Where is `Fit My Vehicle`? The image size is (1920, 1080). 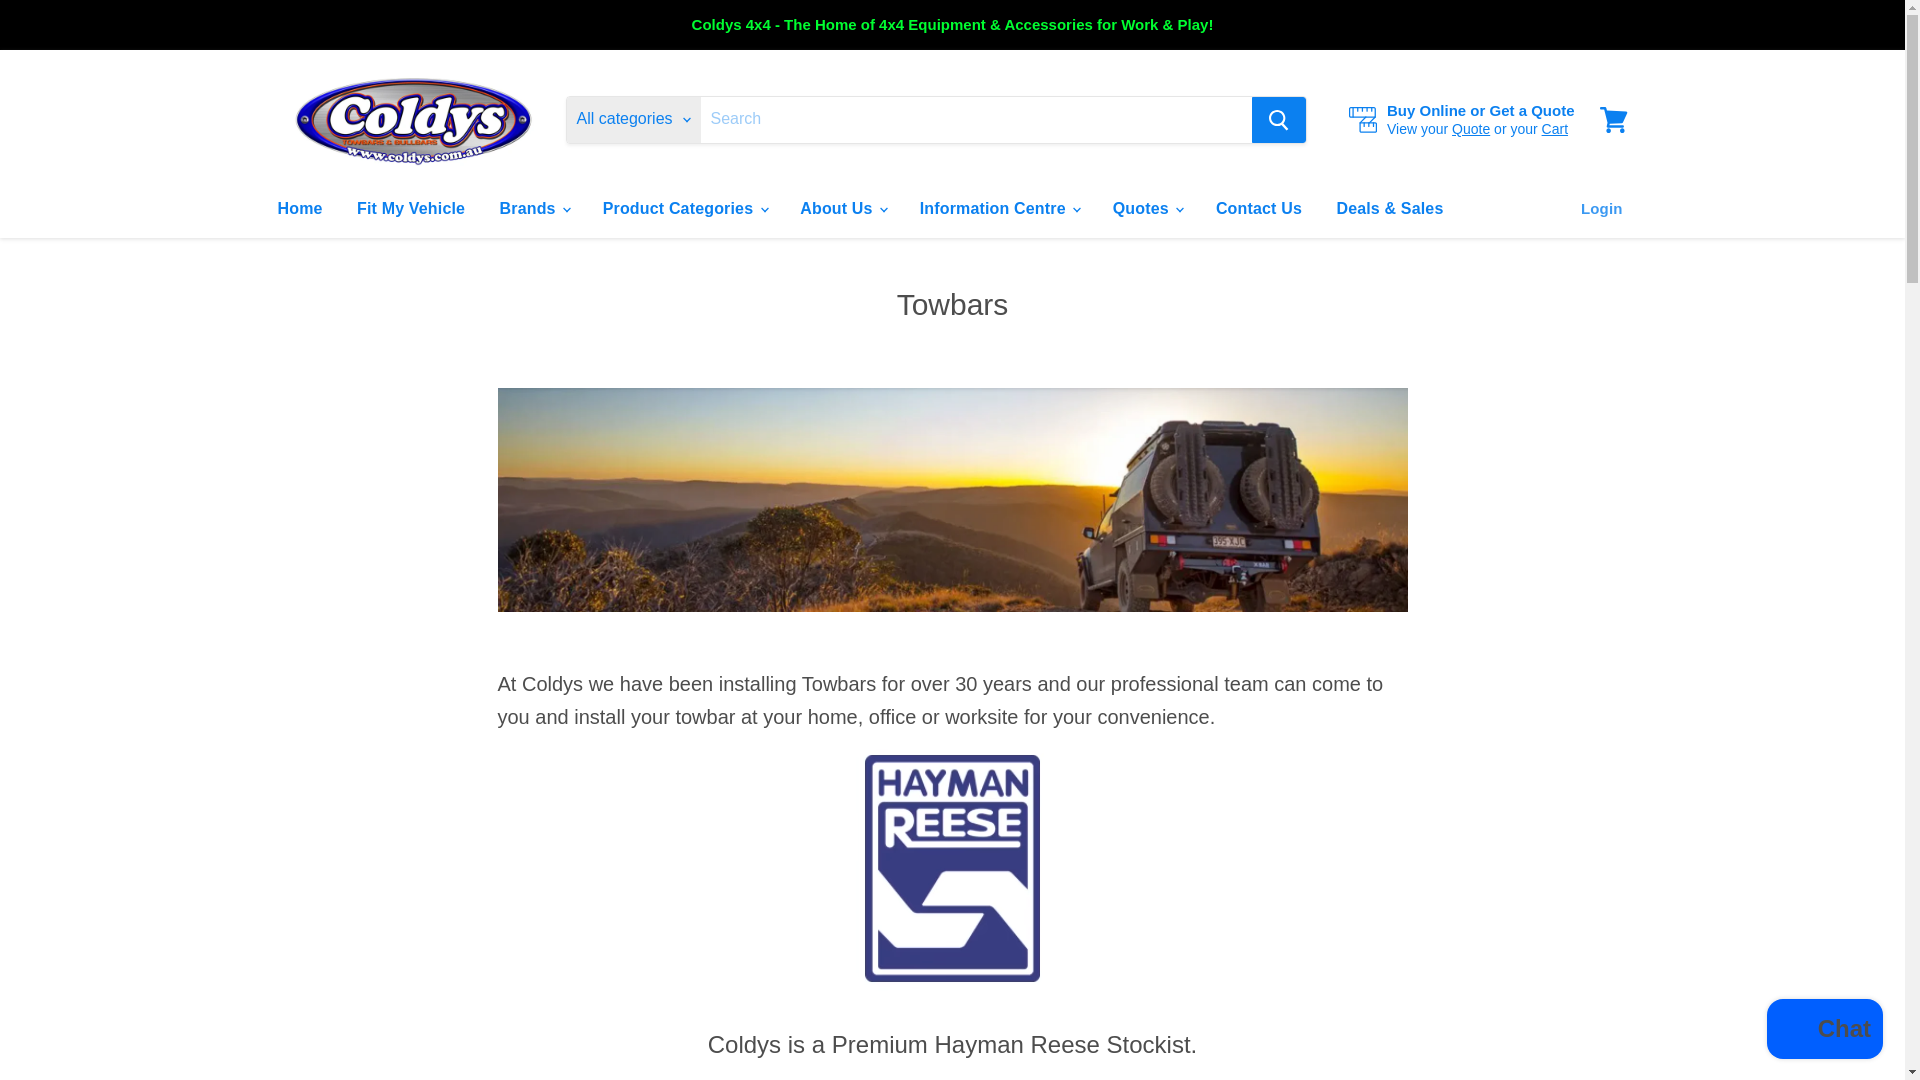 Fit My Vehicle is located at coordinates (410, 208).